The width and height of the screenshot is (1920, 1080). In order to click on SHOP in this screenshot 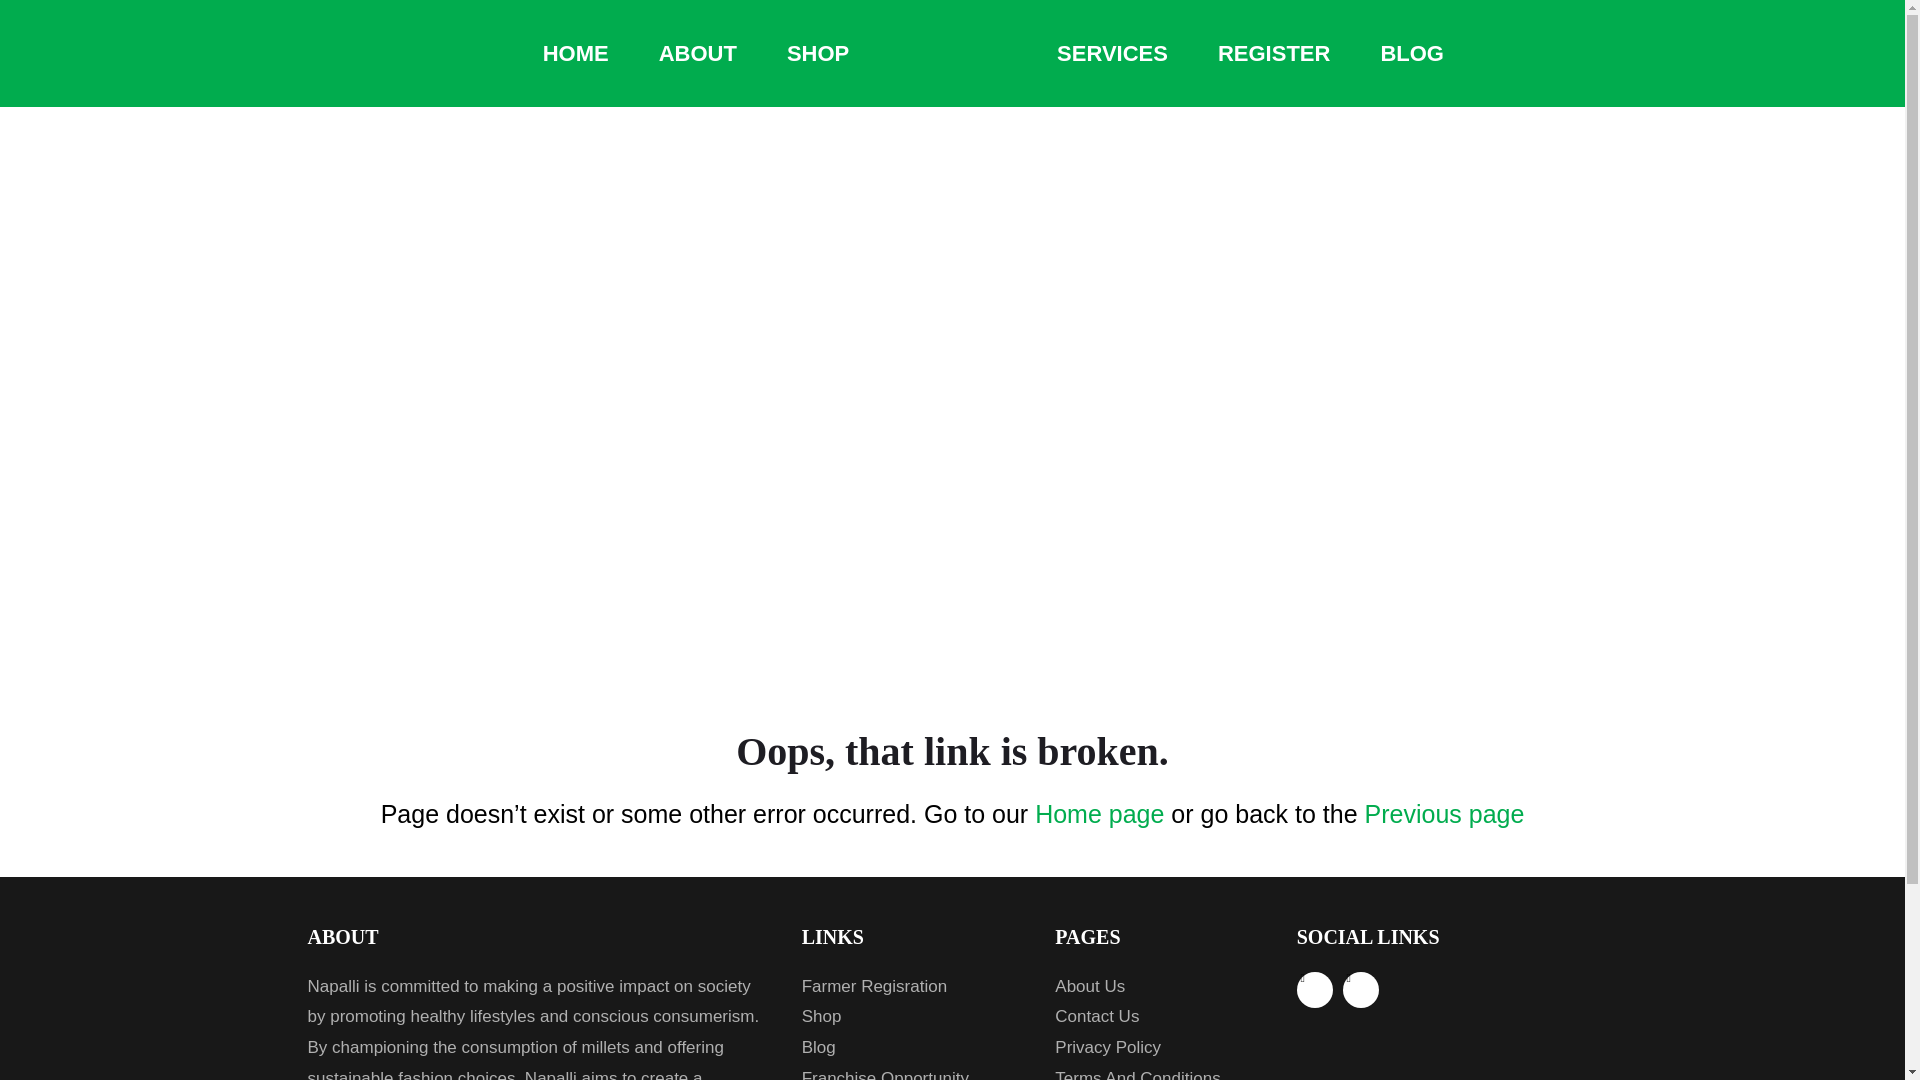, I will do `click(818, 54)`.